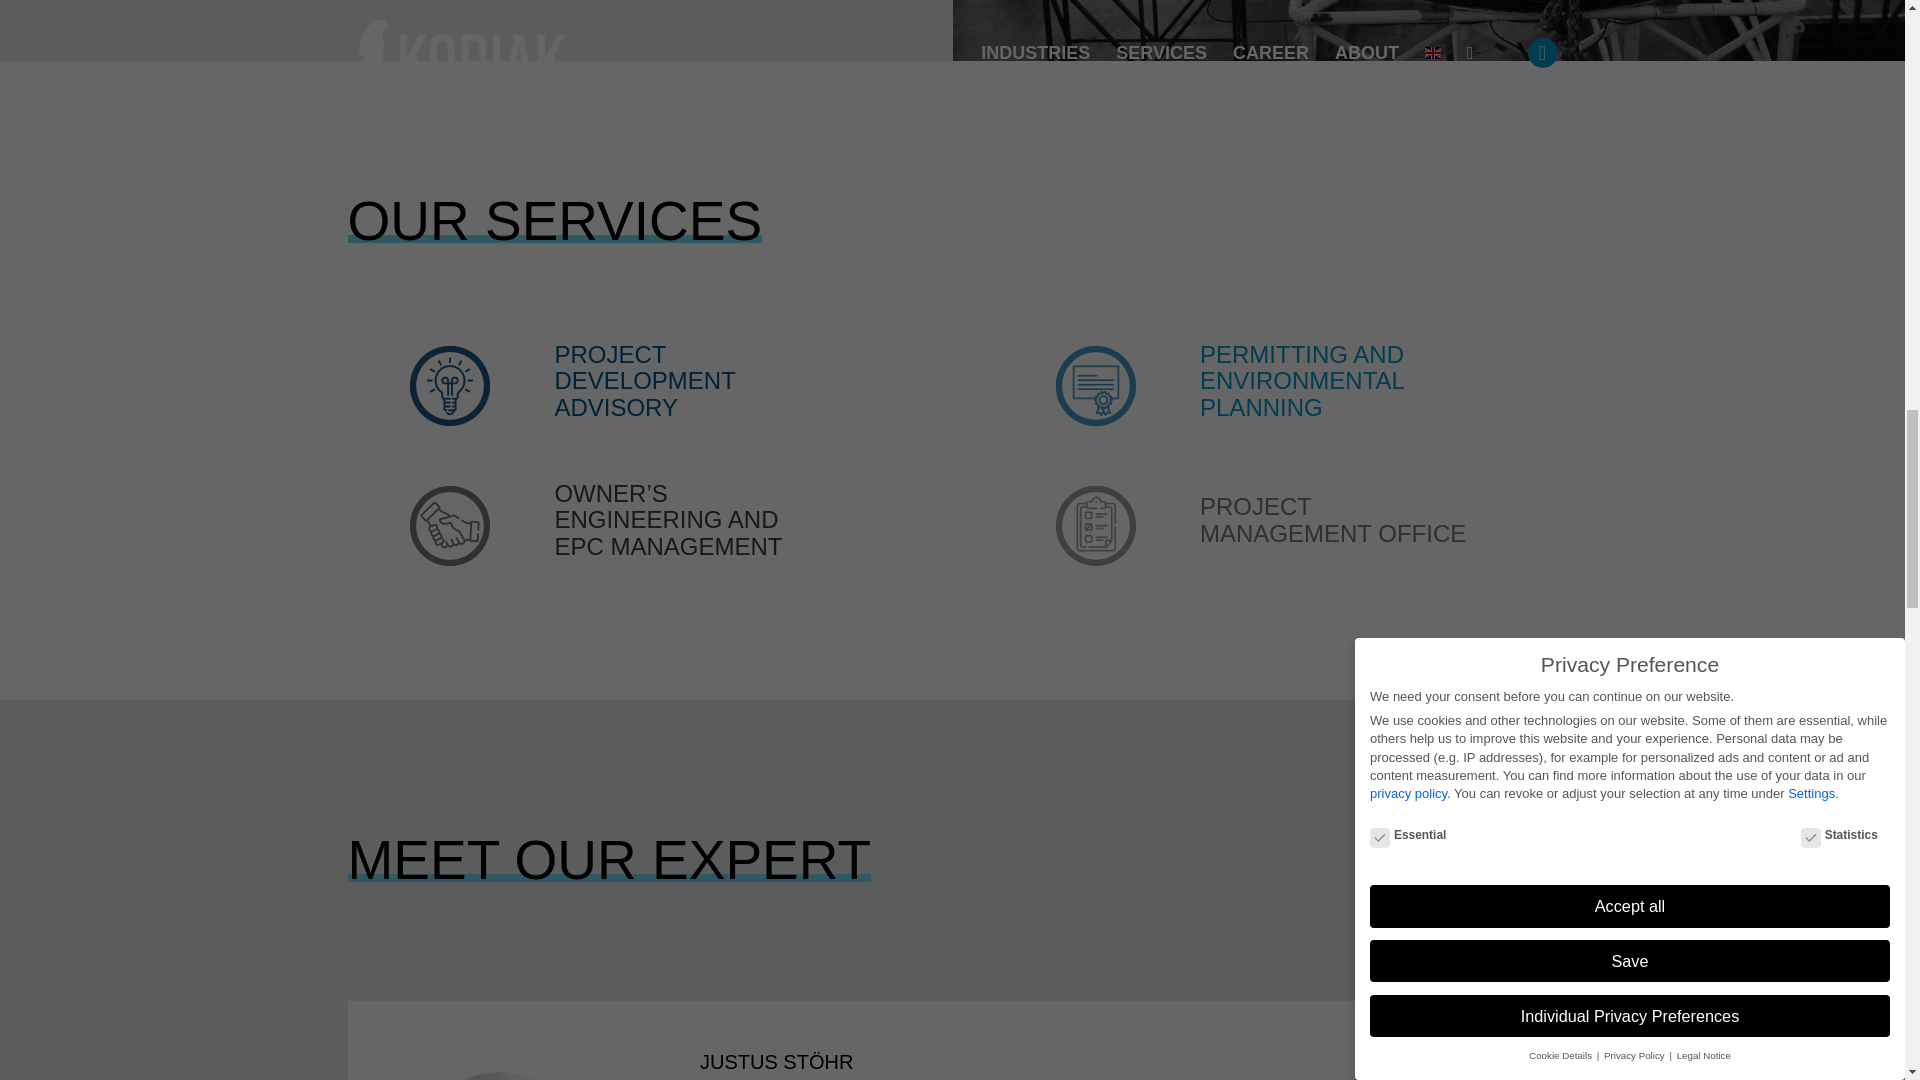 Image resolution: width=1920 pixels, height=1080 pixels. I want to click on PROJECT MANAGEMENT OFFICE, so click(1333, 519).